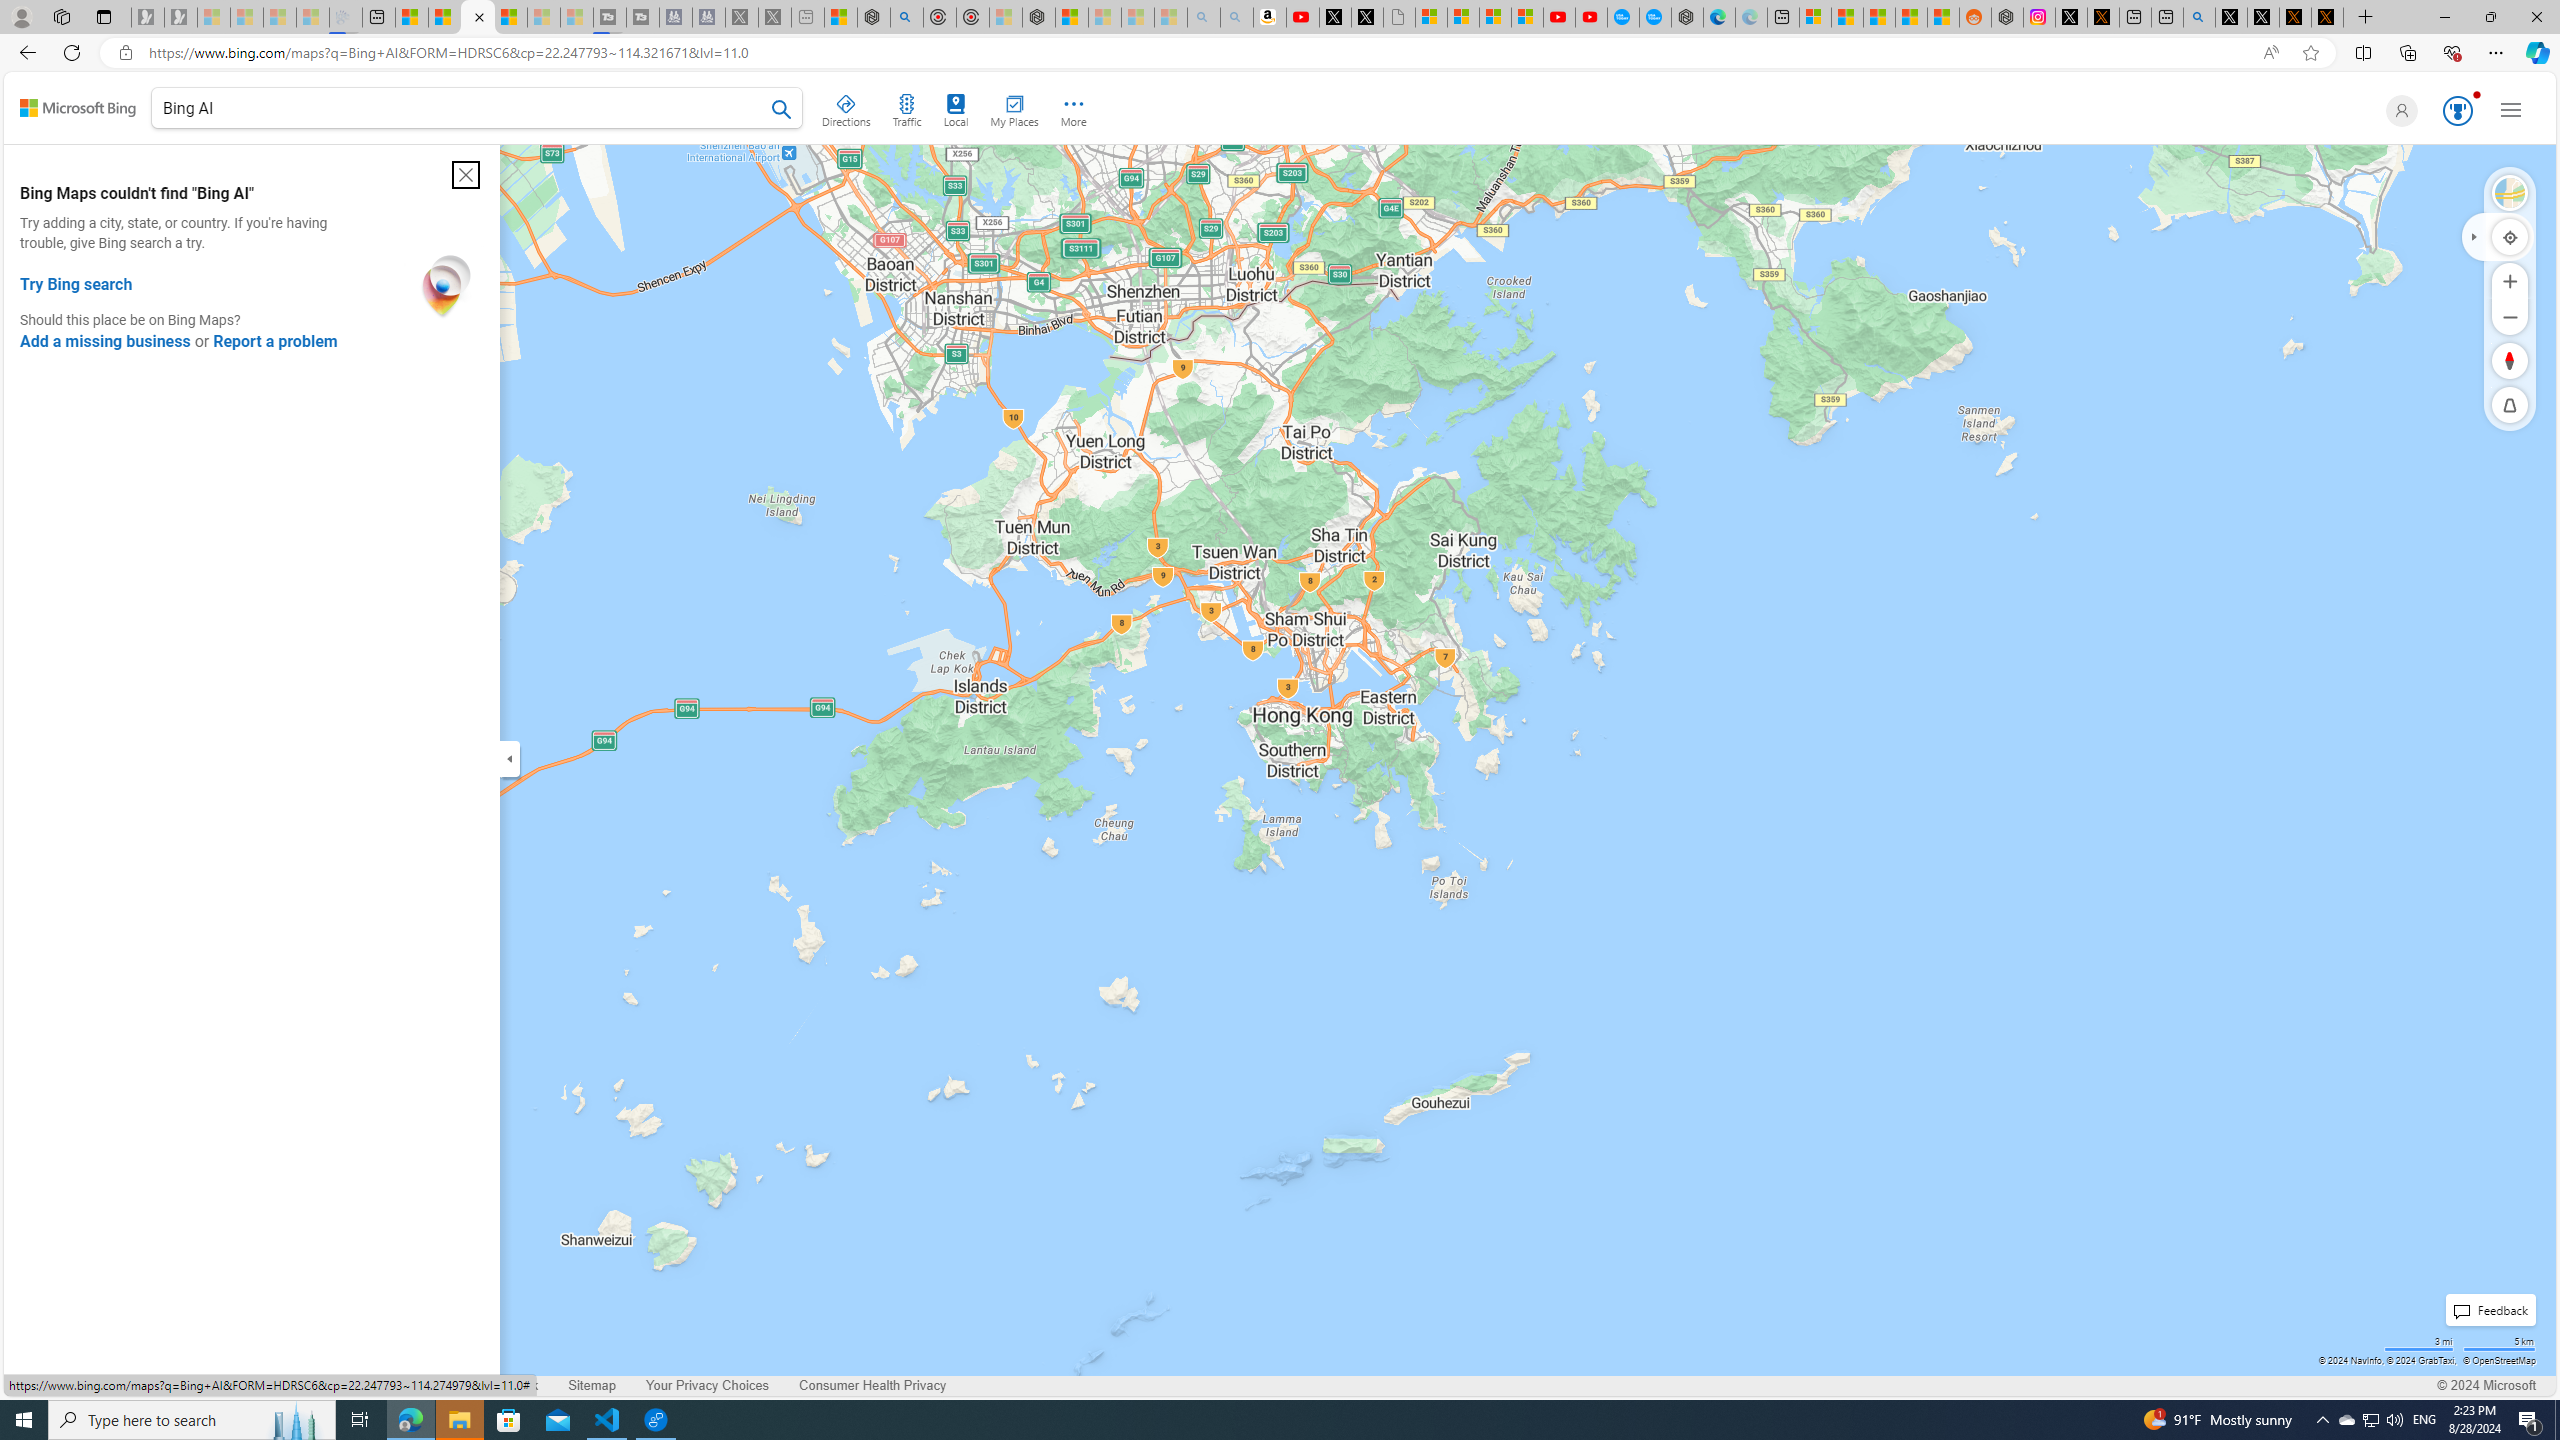 The height and width of the screenshot is (1440, 2560). What do you see at coordinates (847, 107) in the screenshot?
I see `Directions` at bounding box center [847, 107].